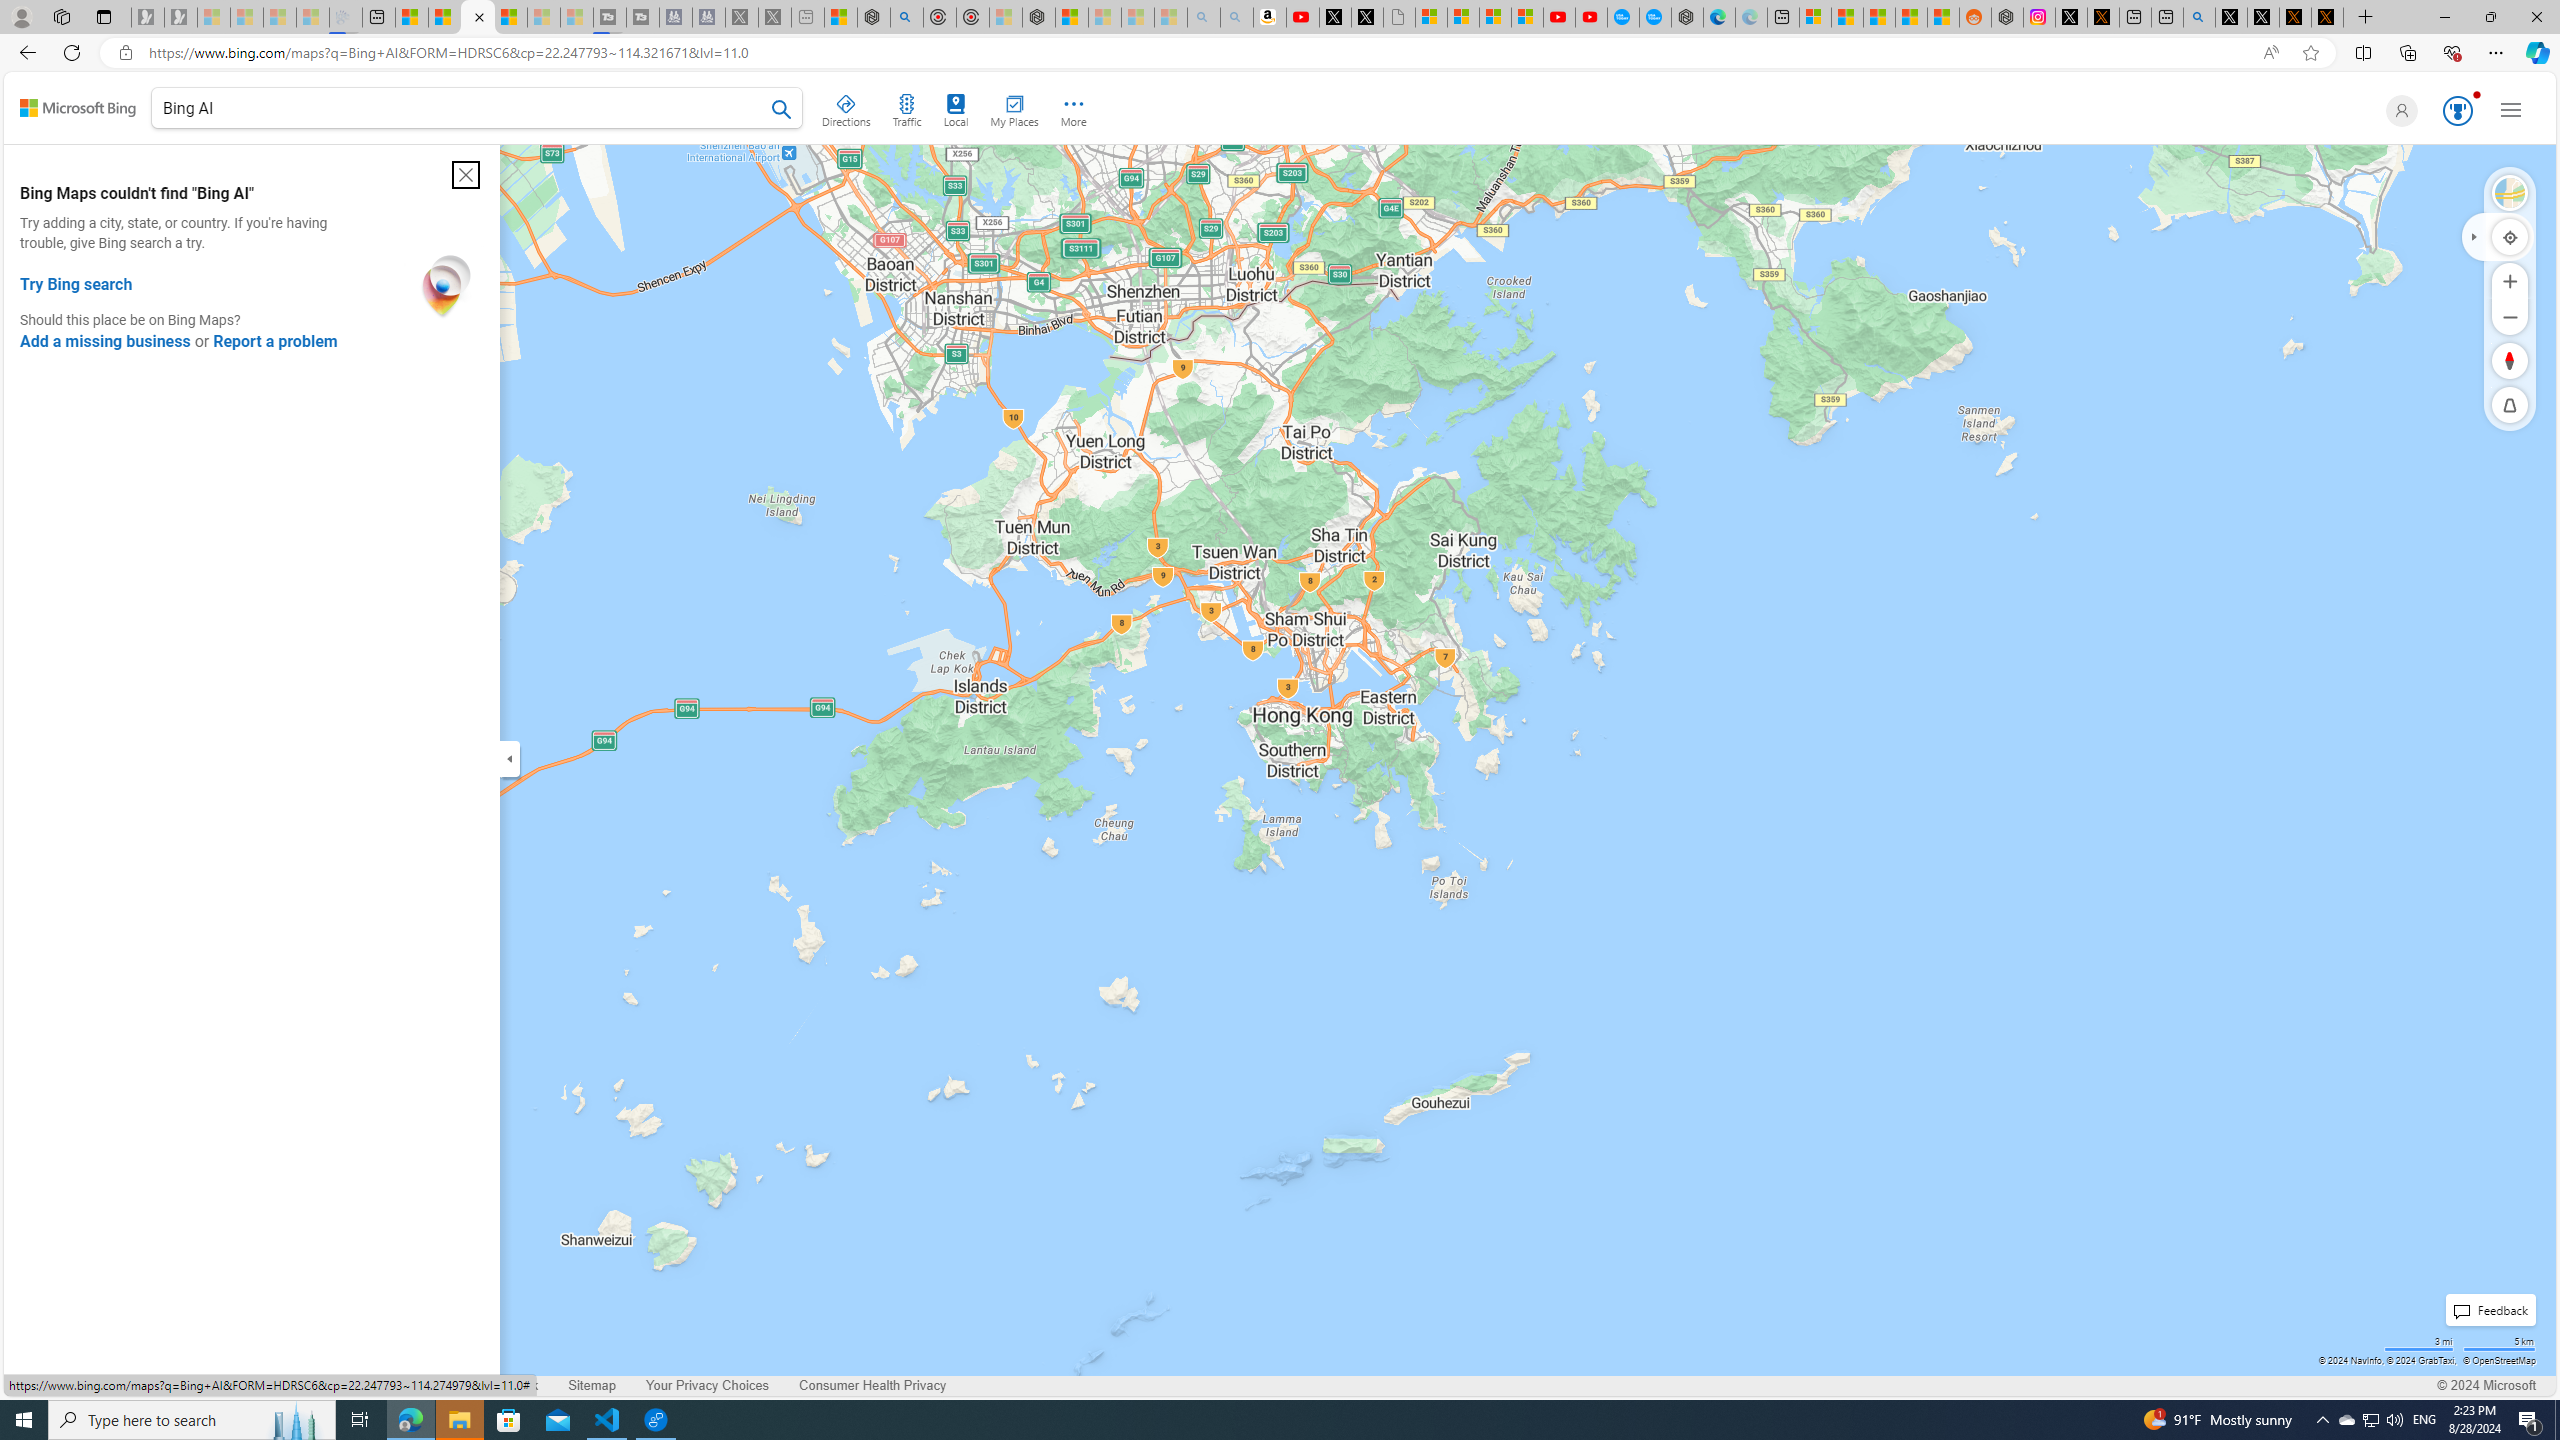 The height and width of the screenshot is (1440, 2560). What do you see at coordinates (847, 107) in the screenshot?
I see `Directions` at bounding box center [847, 107].